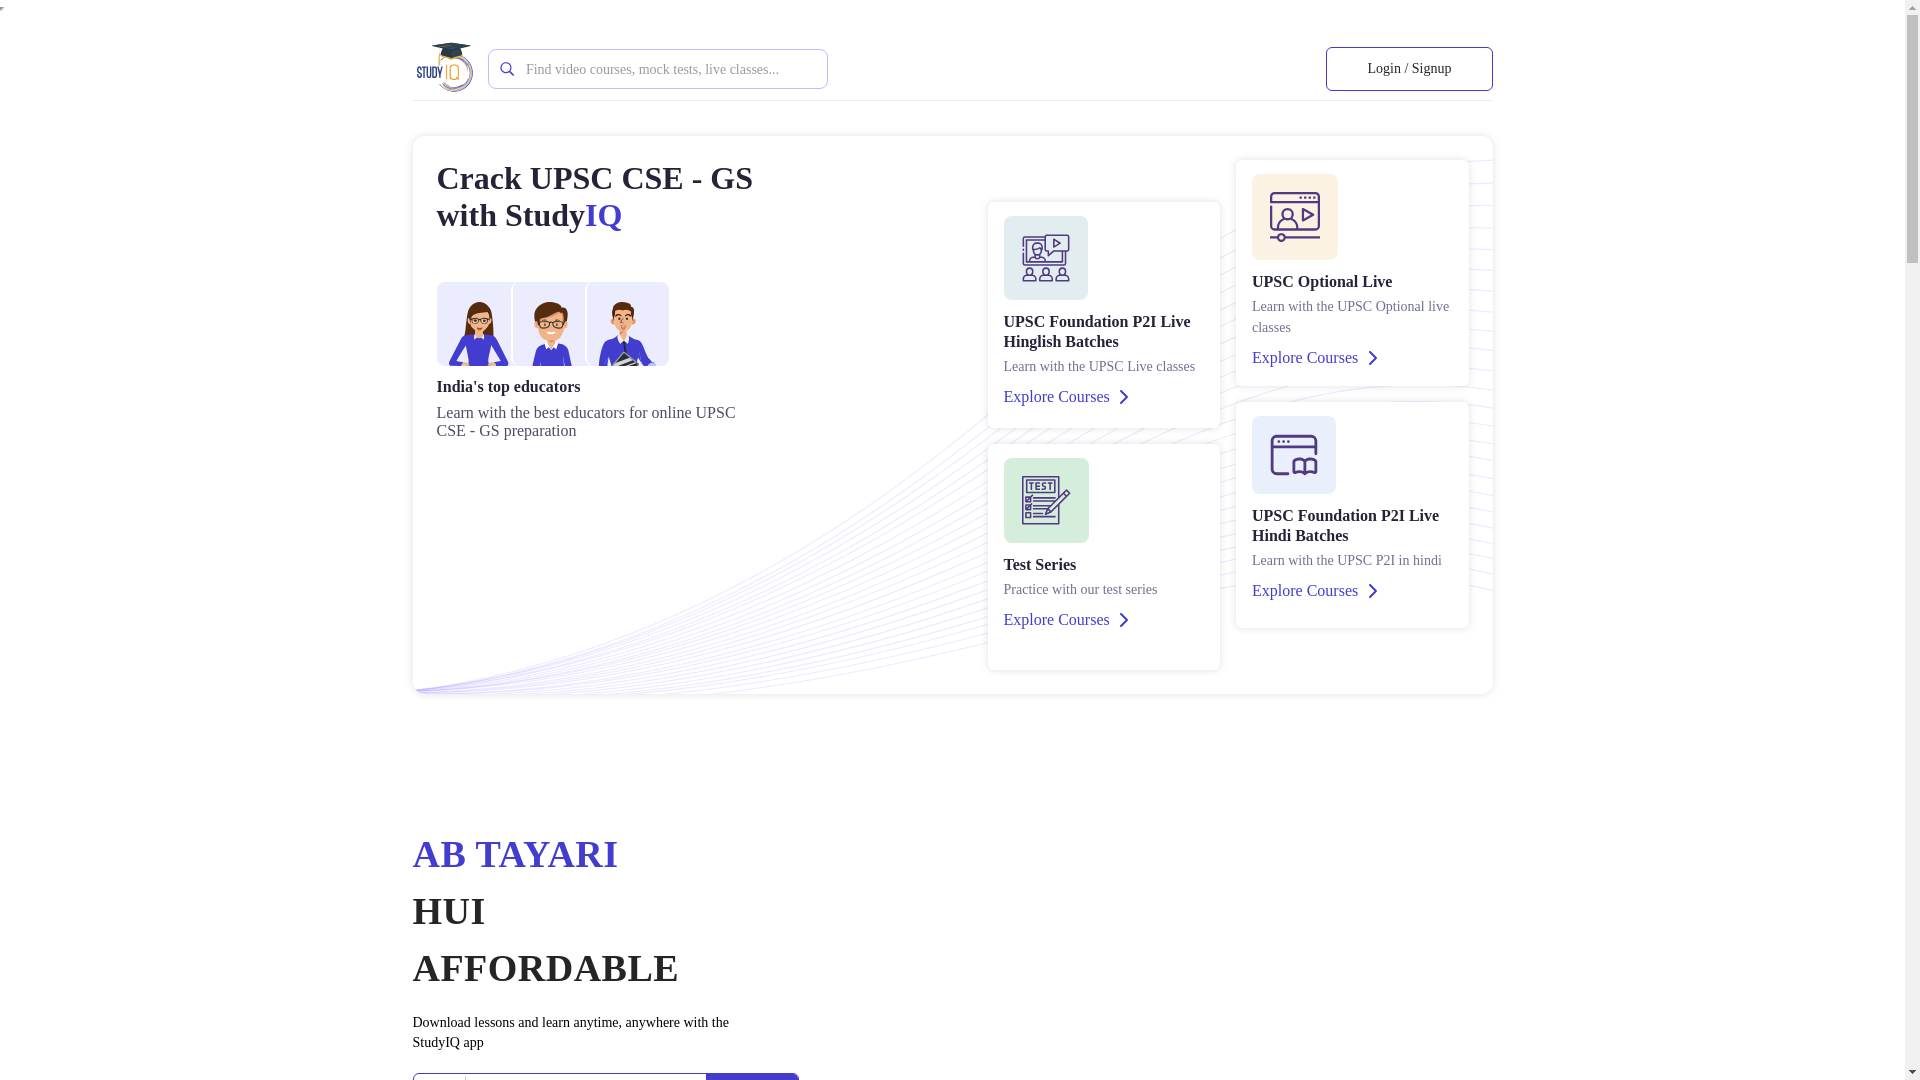 This screenshot has height=1080, width=1920. I want to click on Explore Courses, so click(1066, 396).